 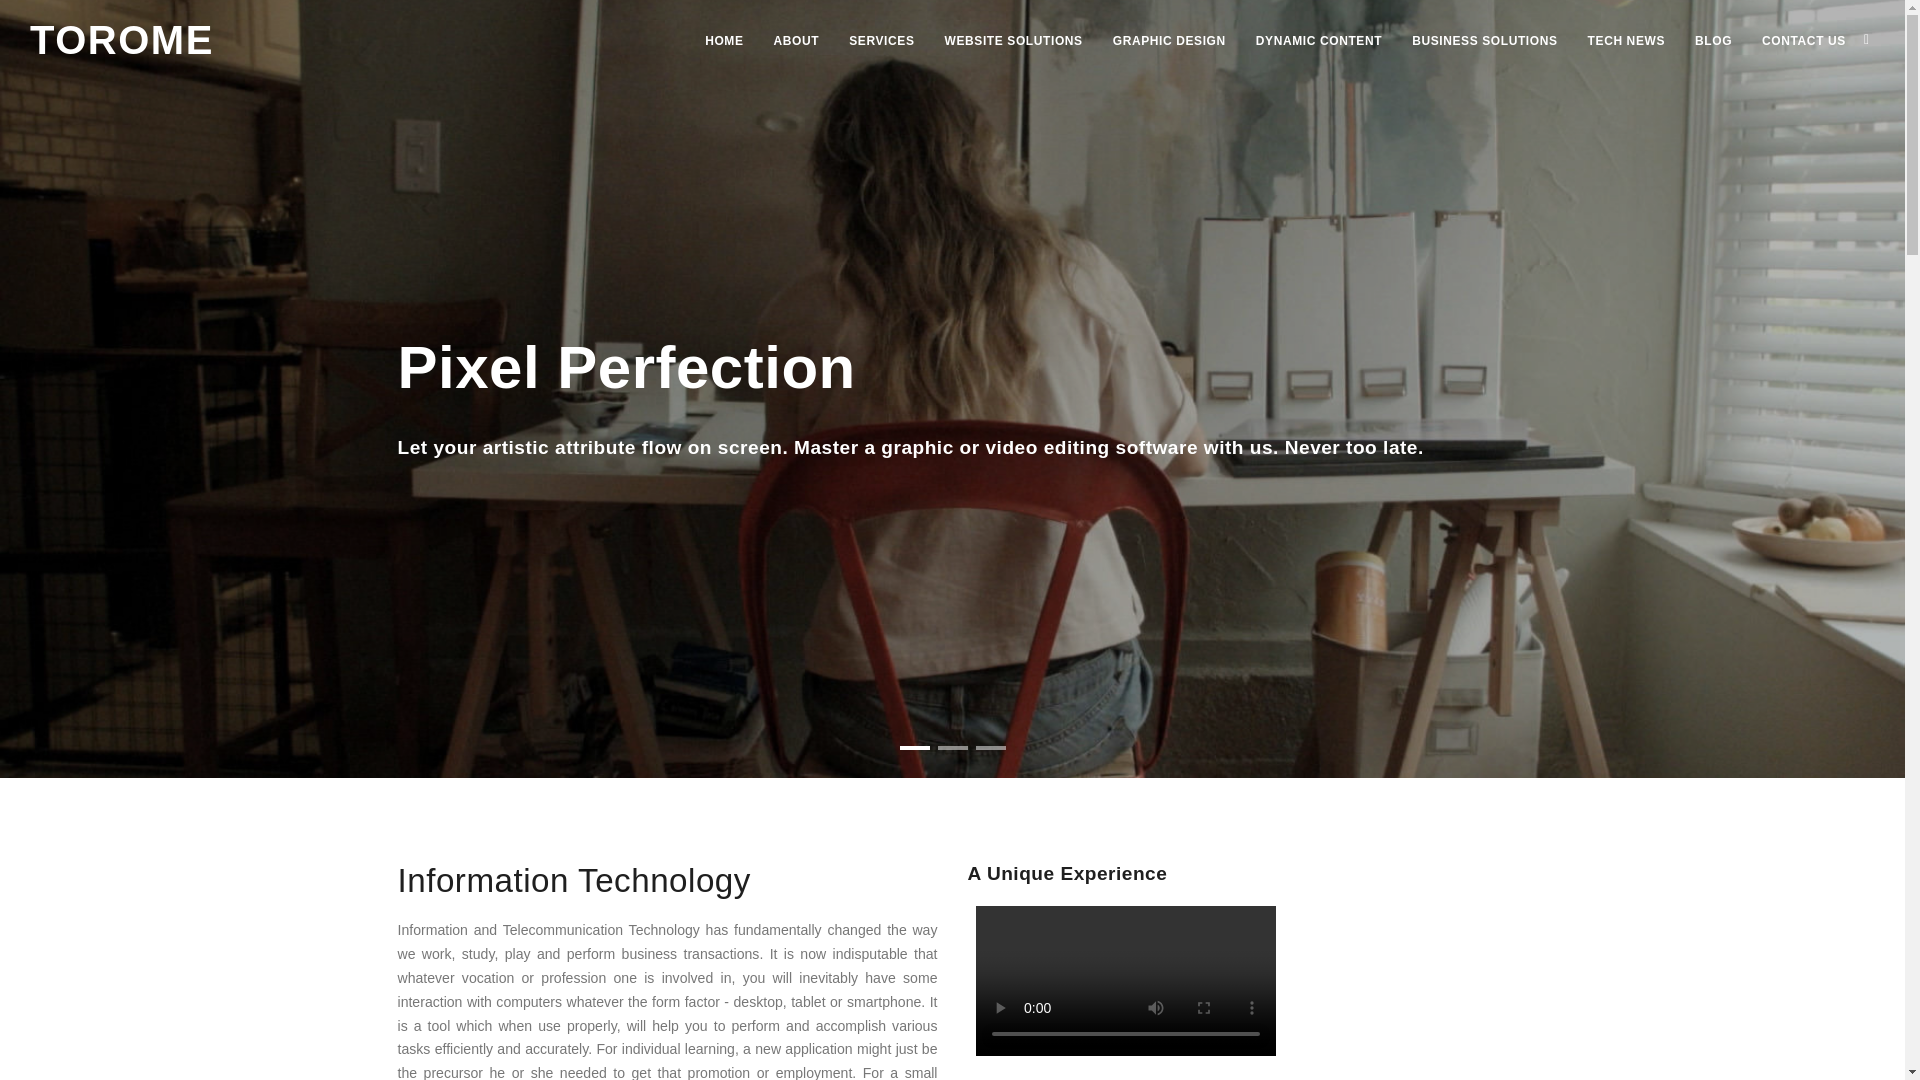 What do you see at coordinates (1804, 40) in the screenshot?
I see `CONTACT US` at bounding box center [1804, 40].